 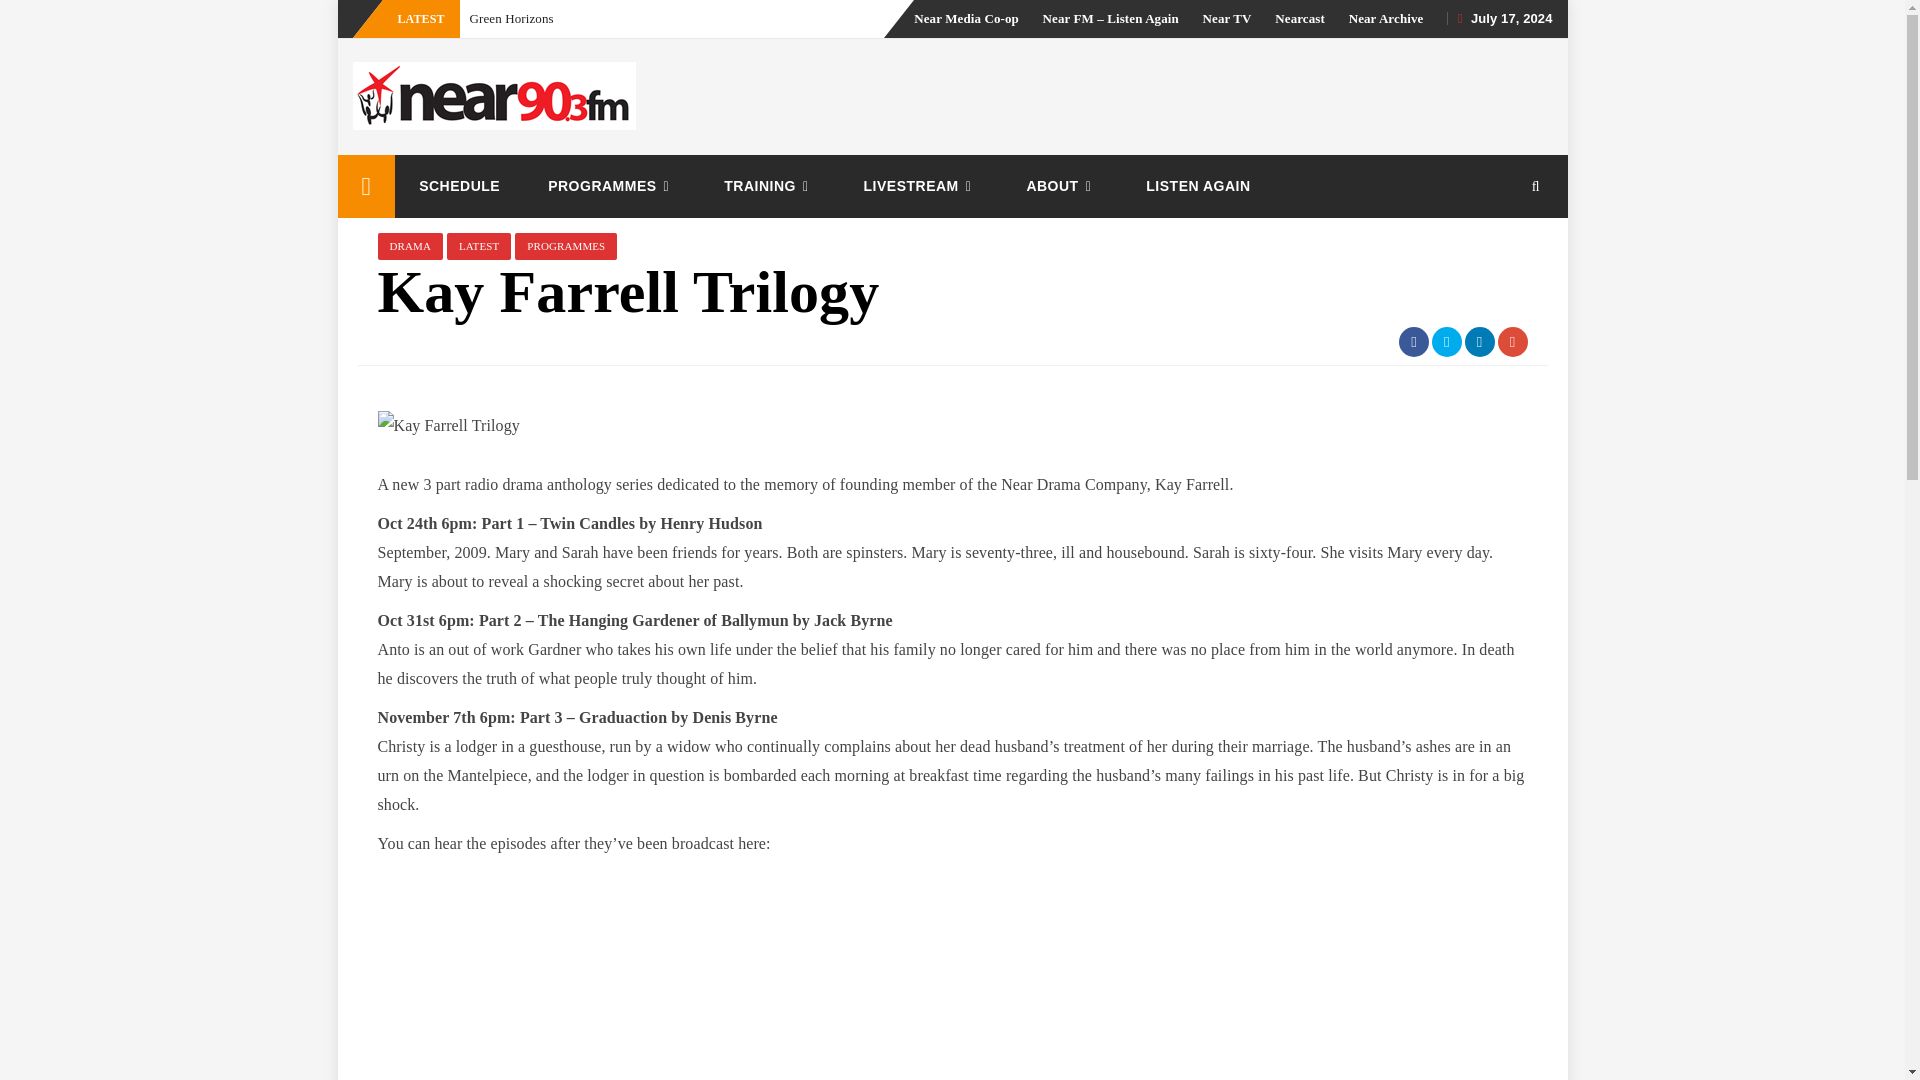 I want to click on Near Media Co-op, so click(x=966, y=18).